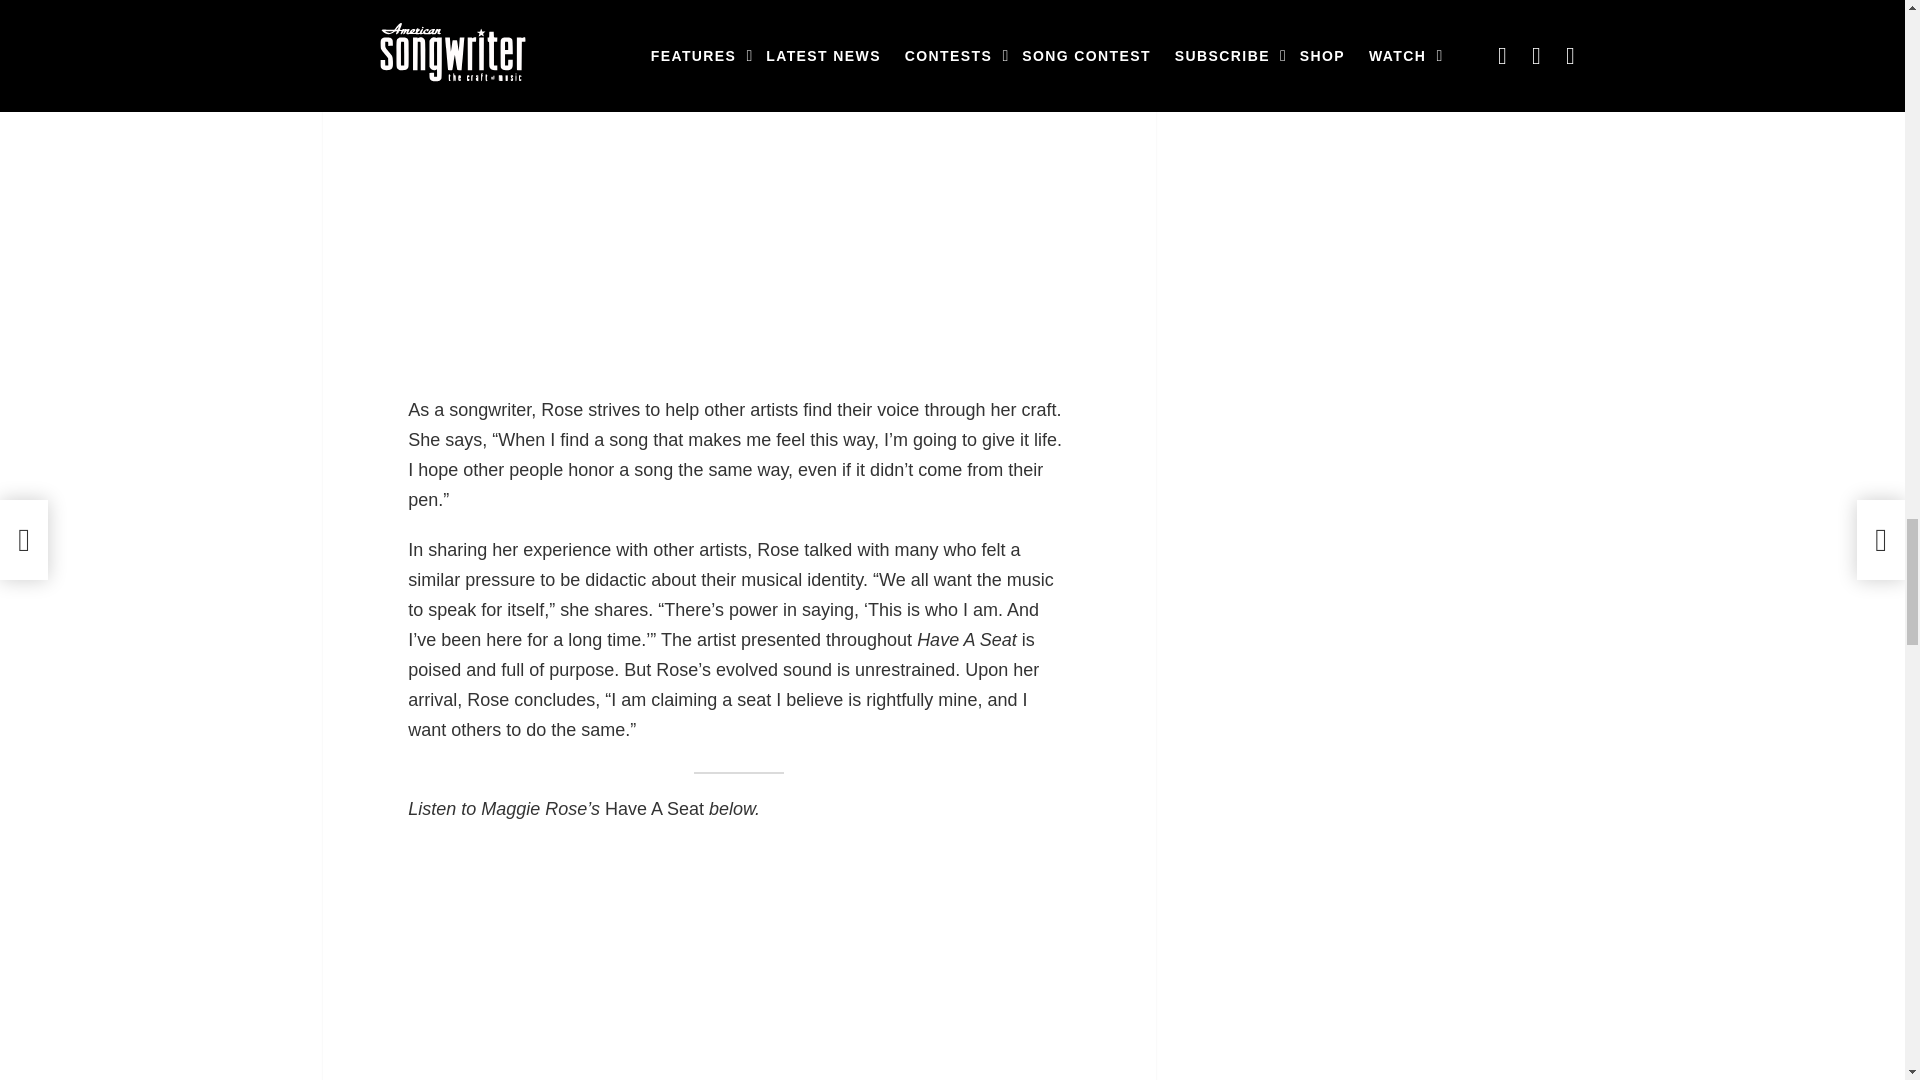 Image resolution: width=1920 pixels, height=1080 pixels. What do you see at coordinates (738, 962) in the screenshot?
I see `Spotify Embed: Have a Seat` at bounding box center [738, 962].